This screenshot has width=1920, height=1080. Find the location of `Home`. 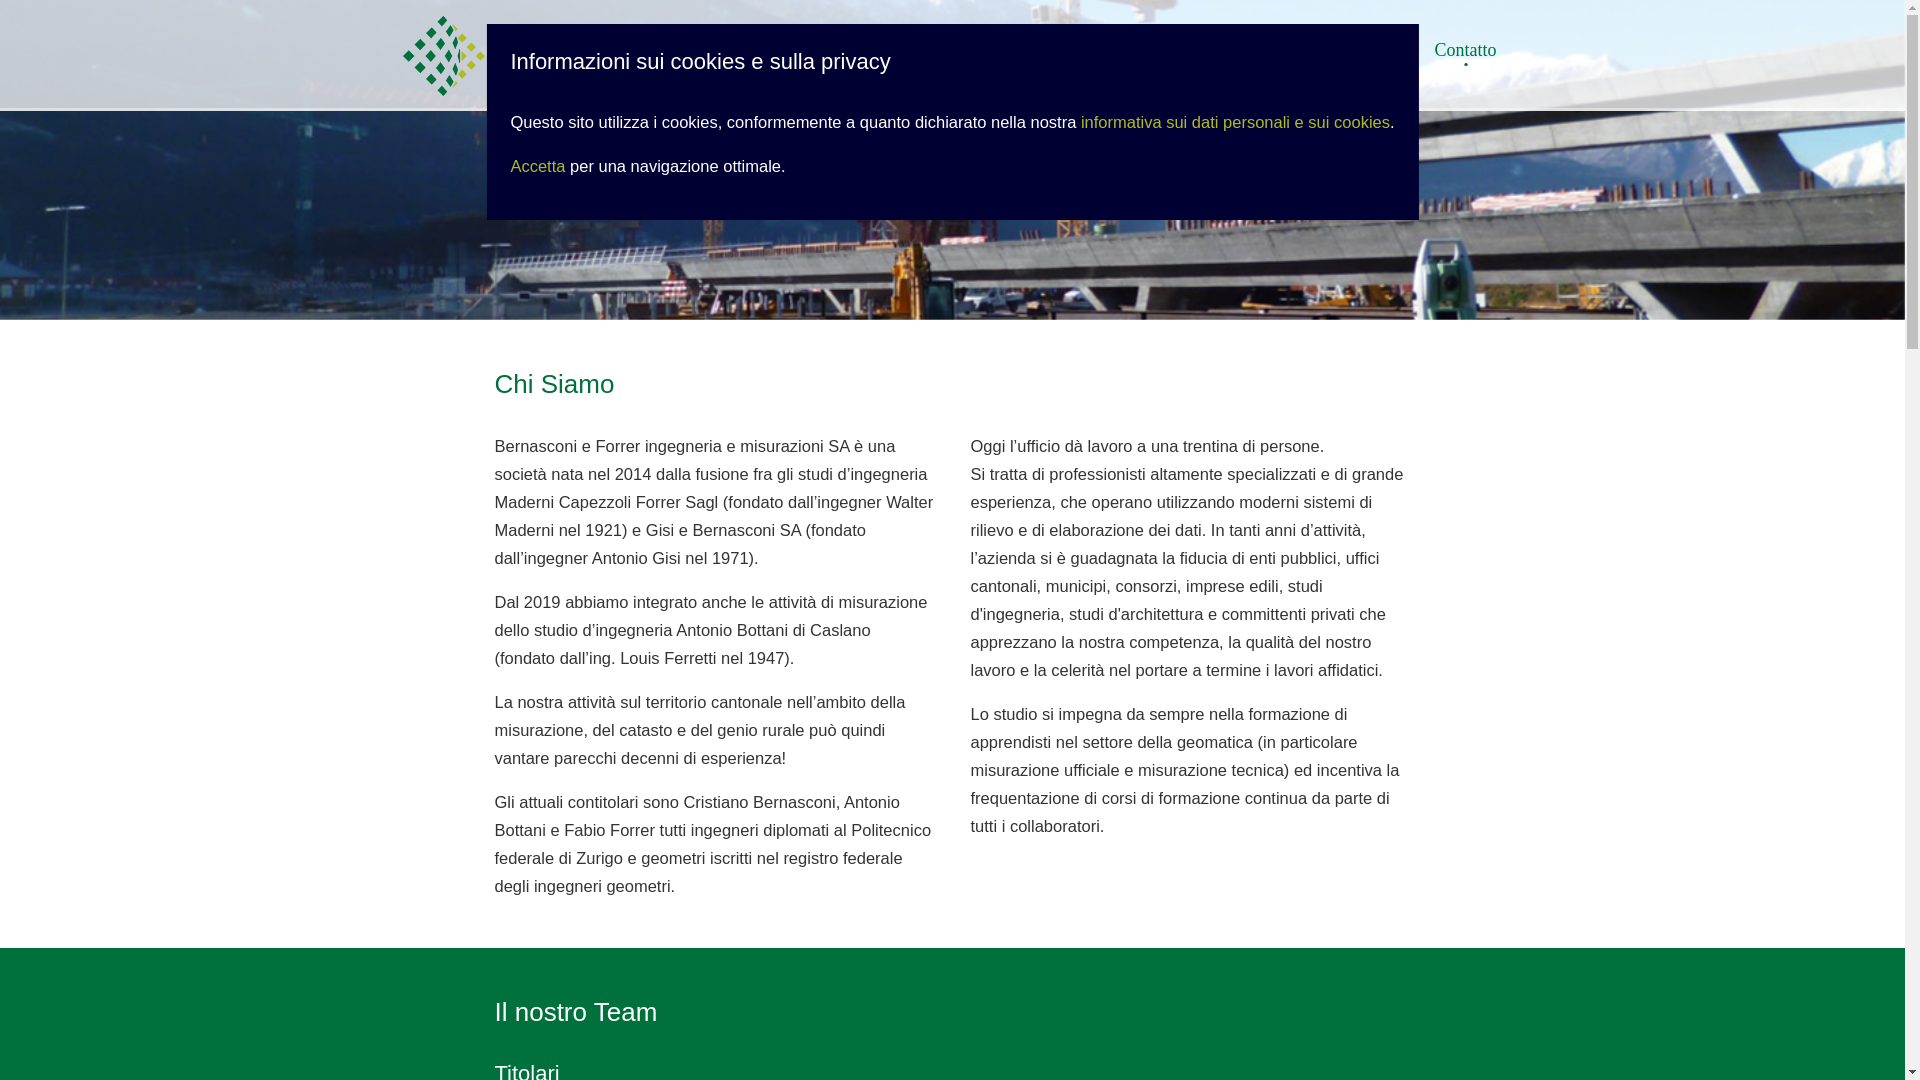

Home is located at coordinates (1115, 50).